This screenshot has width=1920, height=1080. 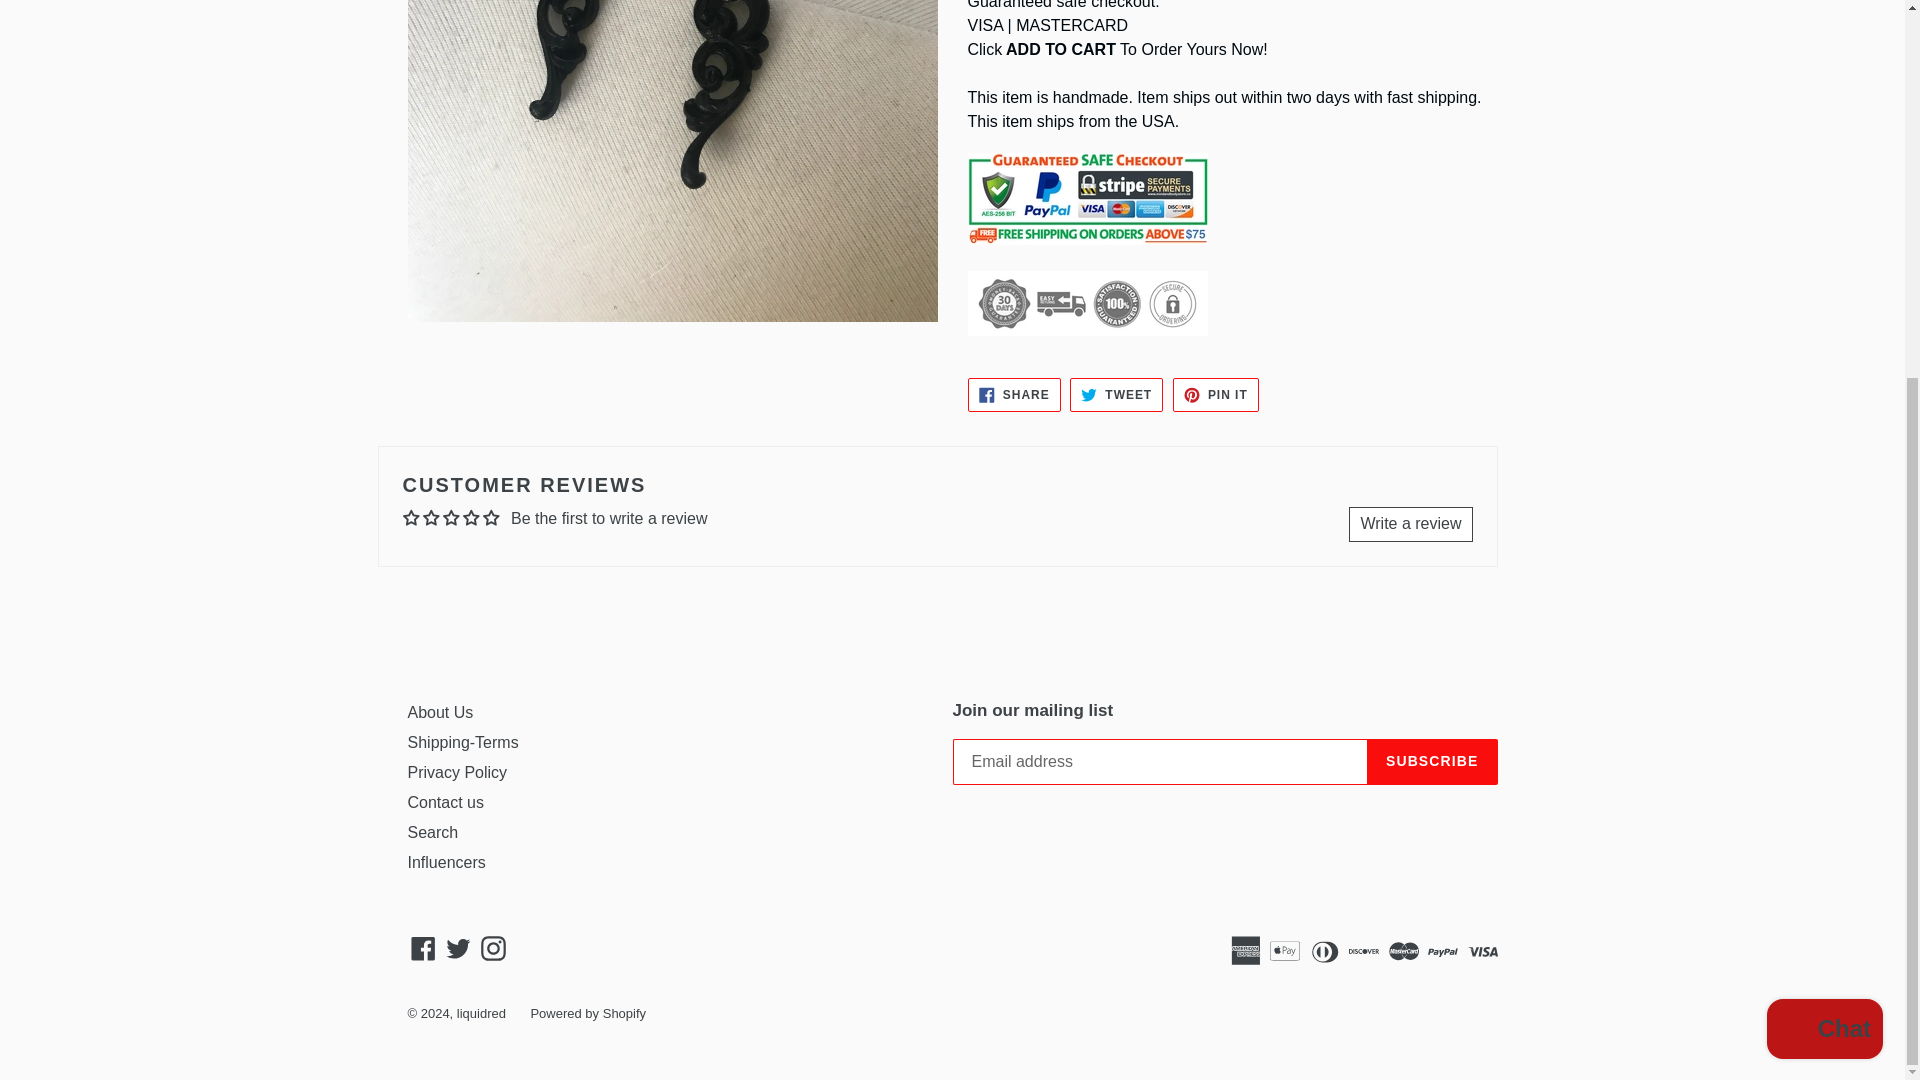 I want to click on Tweet on Twitter, so click(x=1116, y=394).